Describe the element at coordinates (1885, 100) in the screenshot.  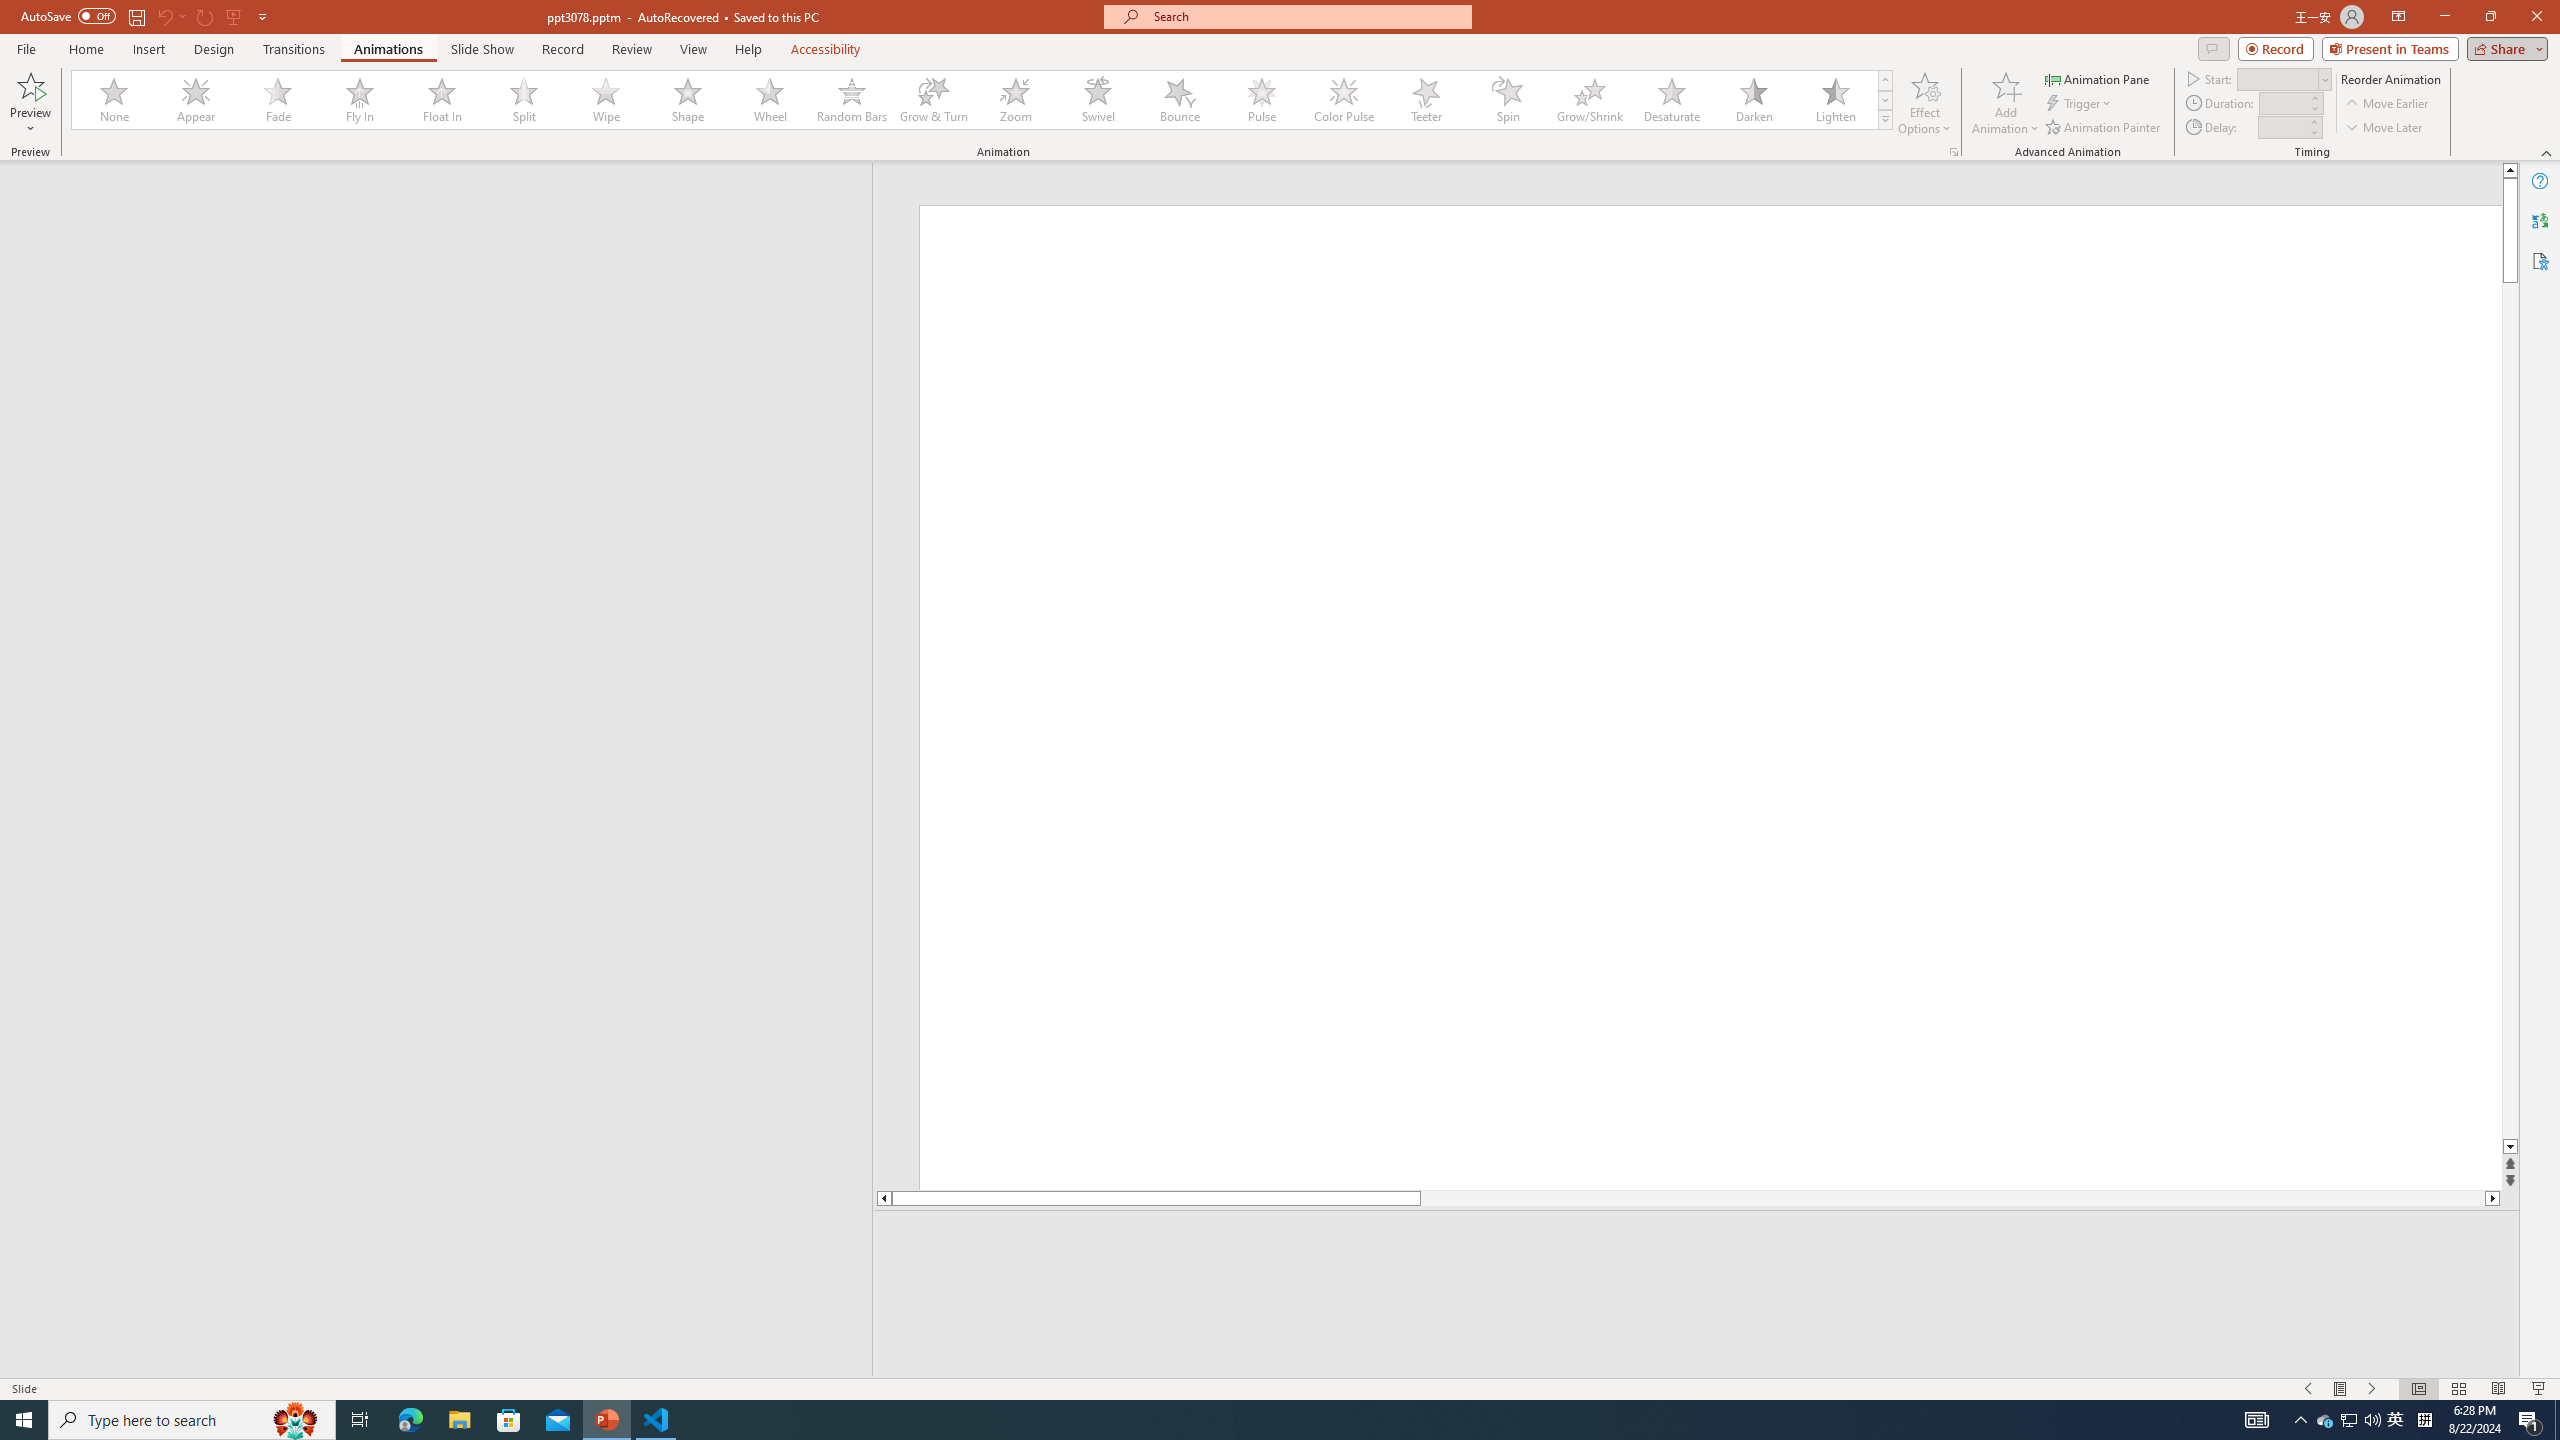
I see `Row Down` at that location.